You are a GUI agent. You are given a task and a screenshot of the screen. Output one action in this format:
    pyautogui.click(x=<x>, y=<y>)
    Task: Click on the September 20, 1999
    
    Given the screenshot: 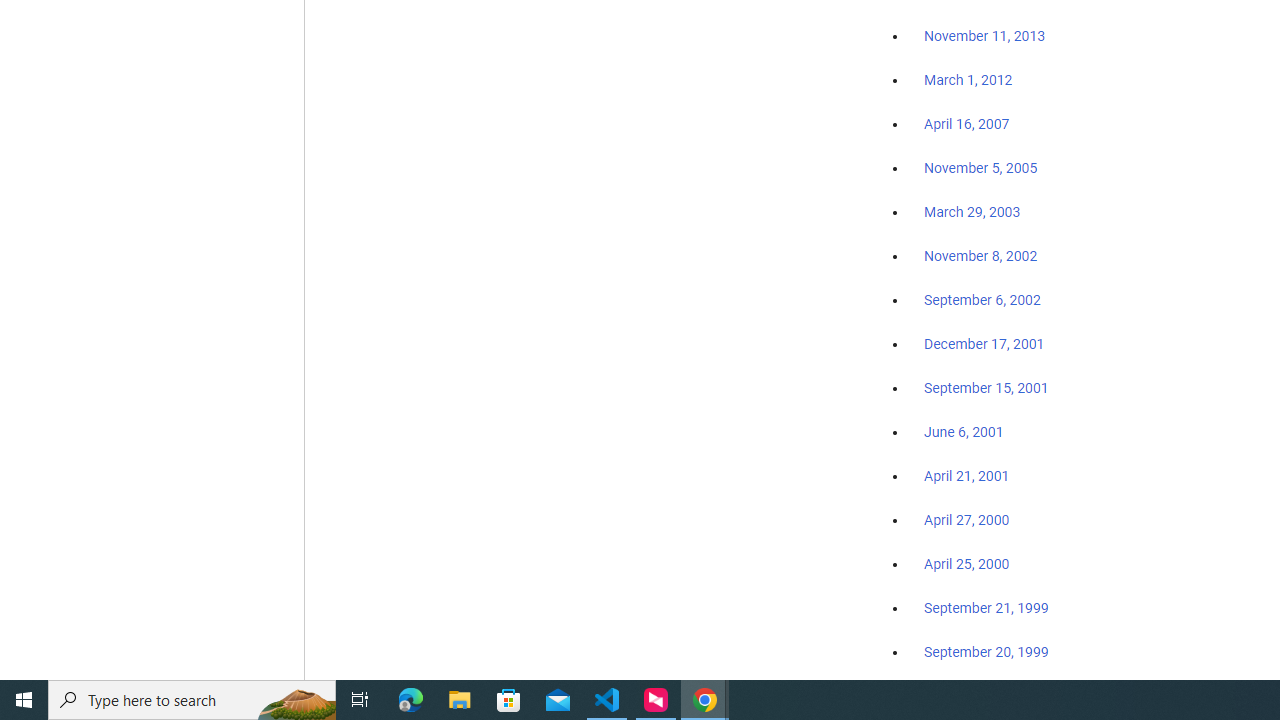 What is the action you would take?
    pyautogui.click(x=986, y=651)
    